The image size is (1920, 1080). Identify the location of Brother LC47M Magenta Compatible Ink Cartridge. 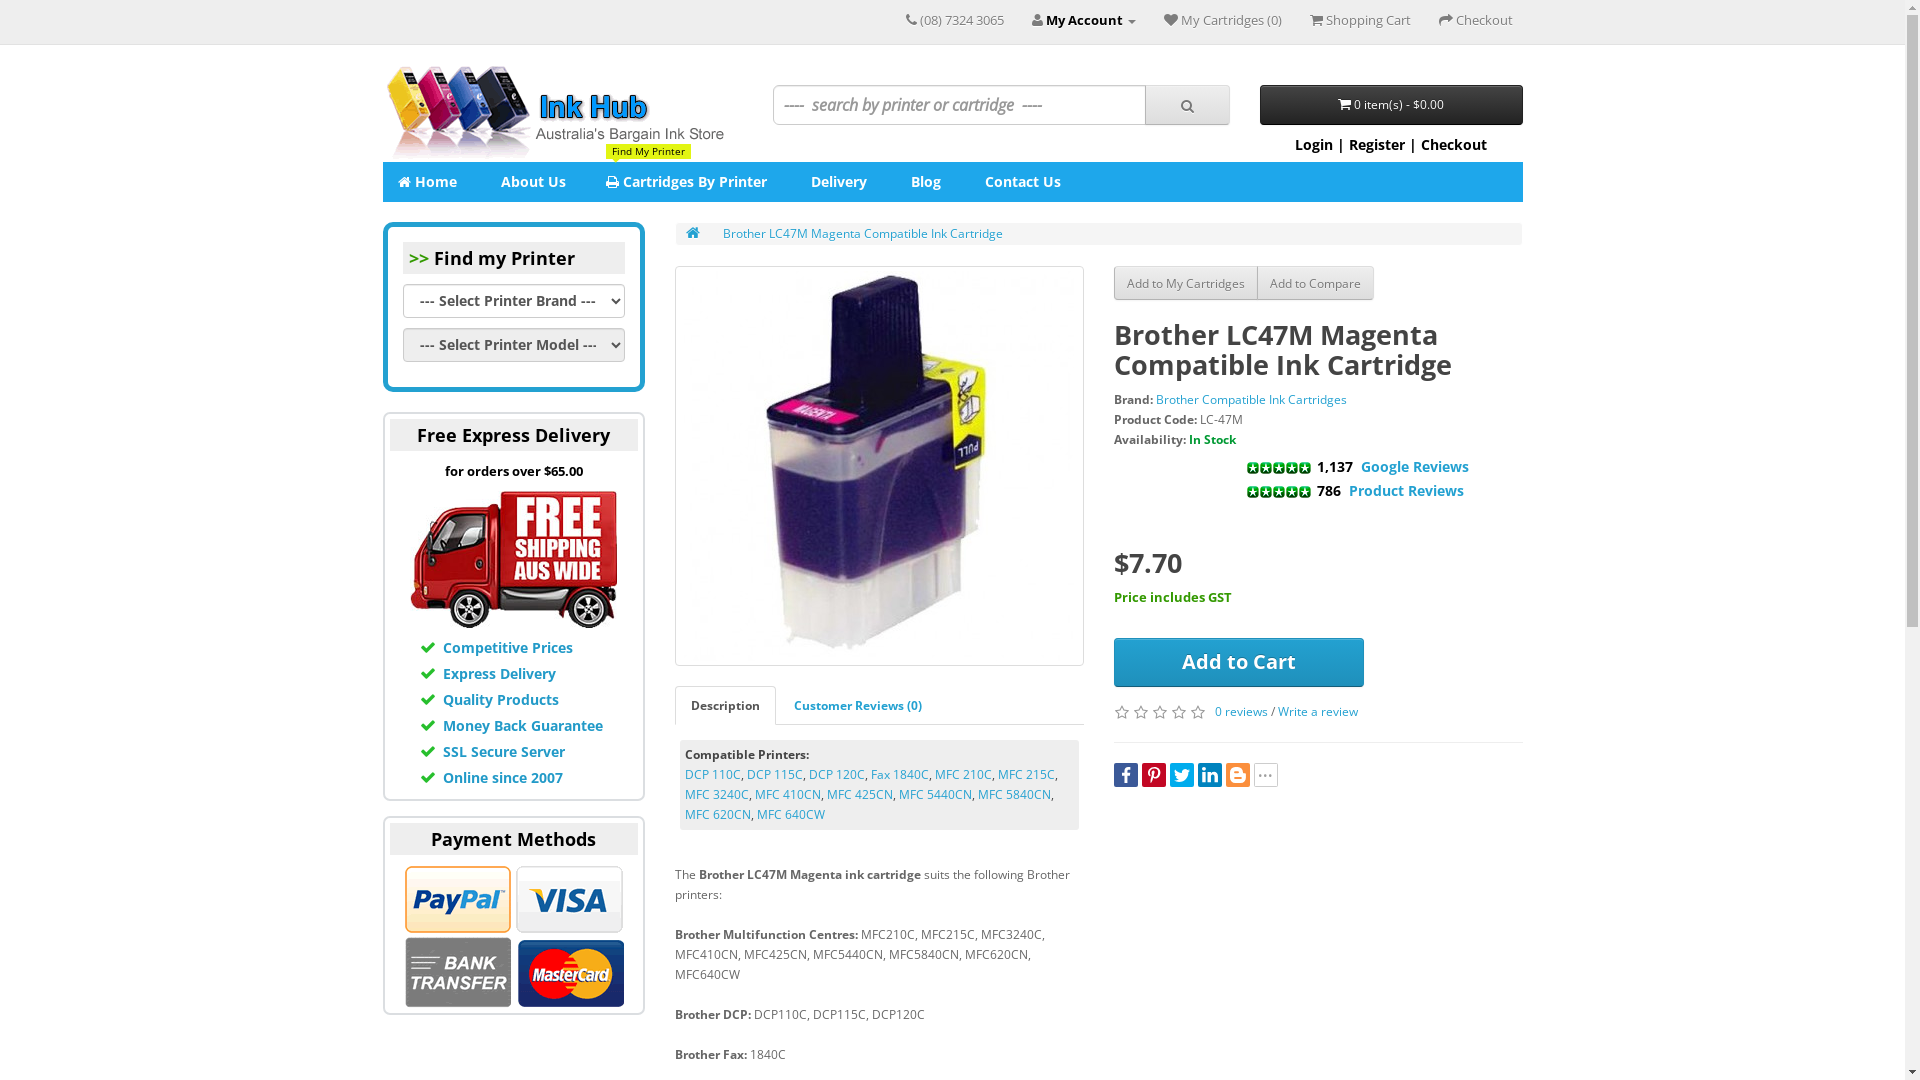
(879, 466).